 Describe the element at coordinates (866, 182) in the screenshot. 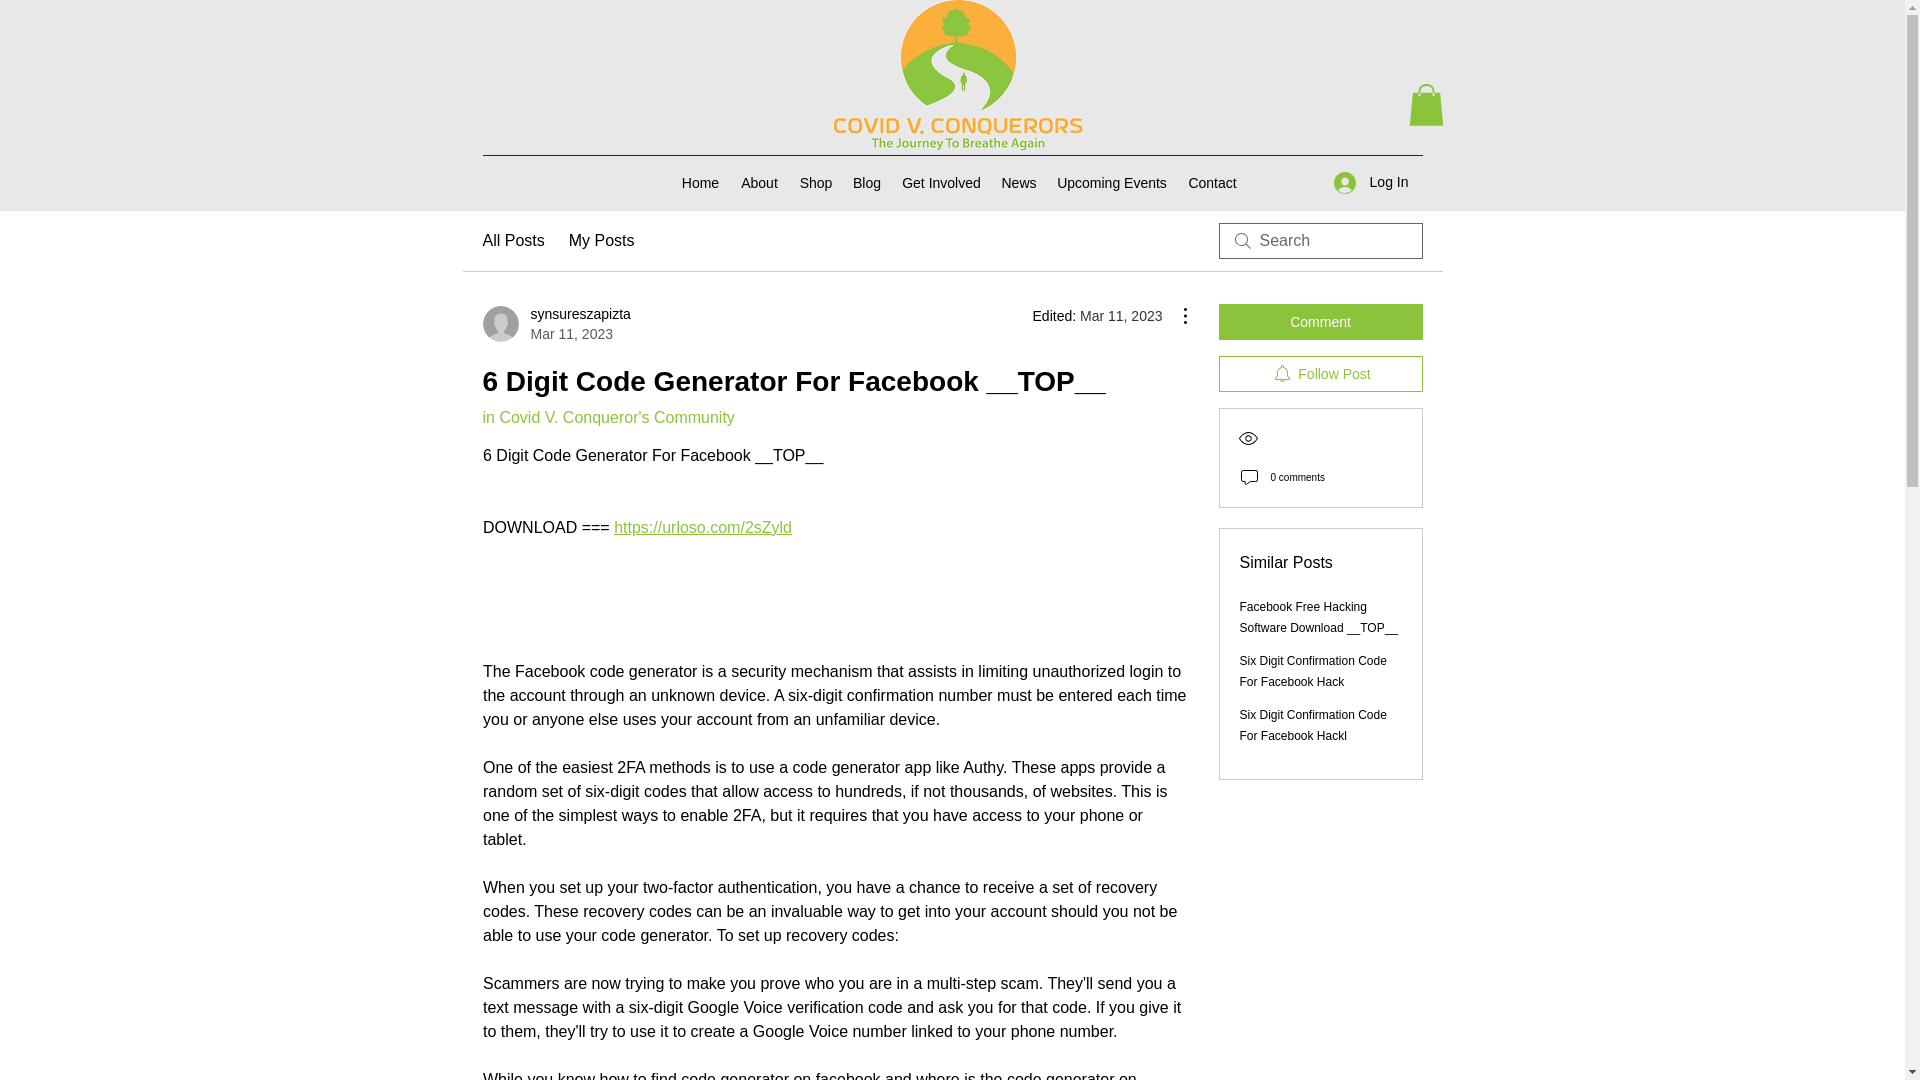

I see `Blog` at that location.